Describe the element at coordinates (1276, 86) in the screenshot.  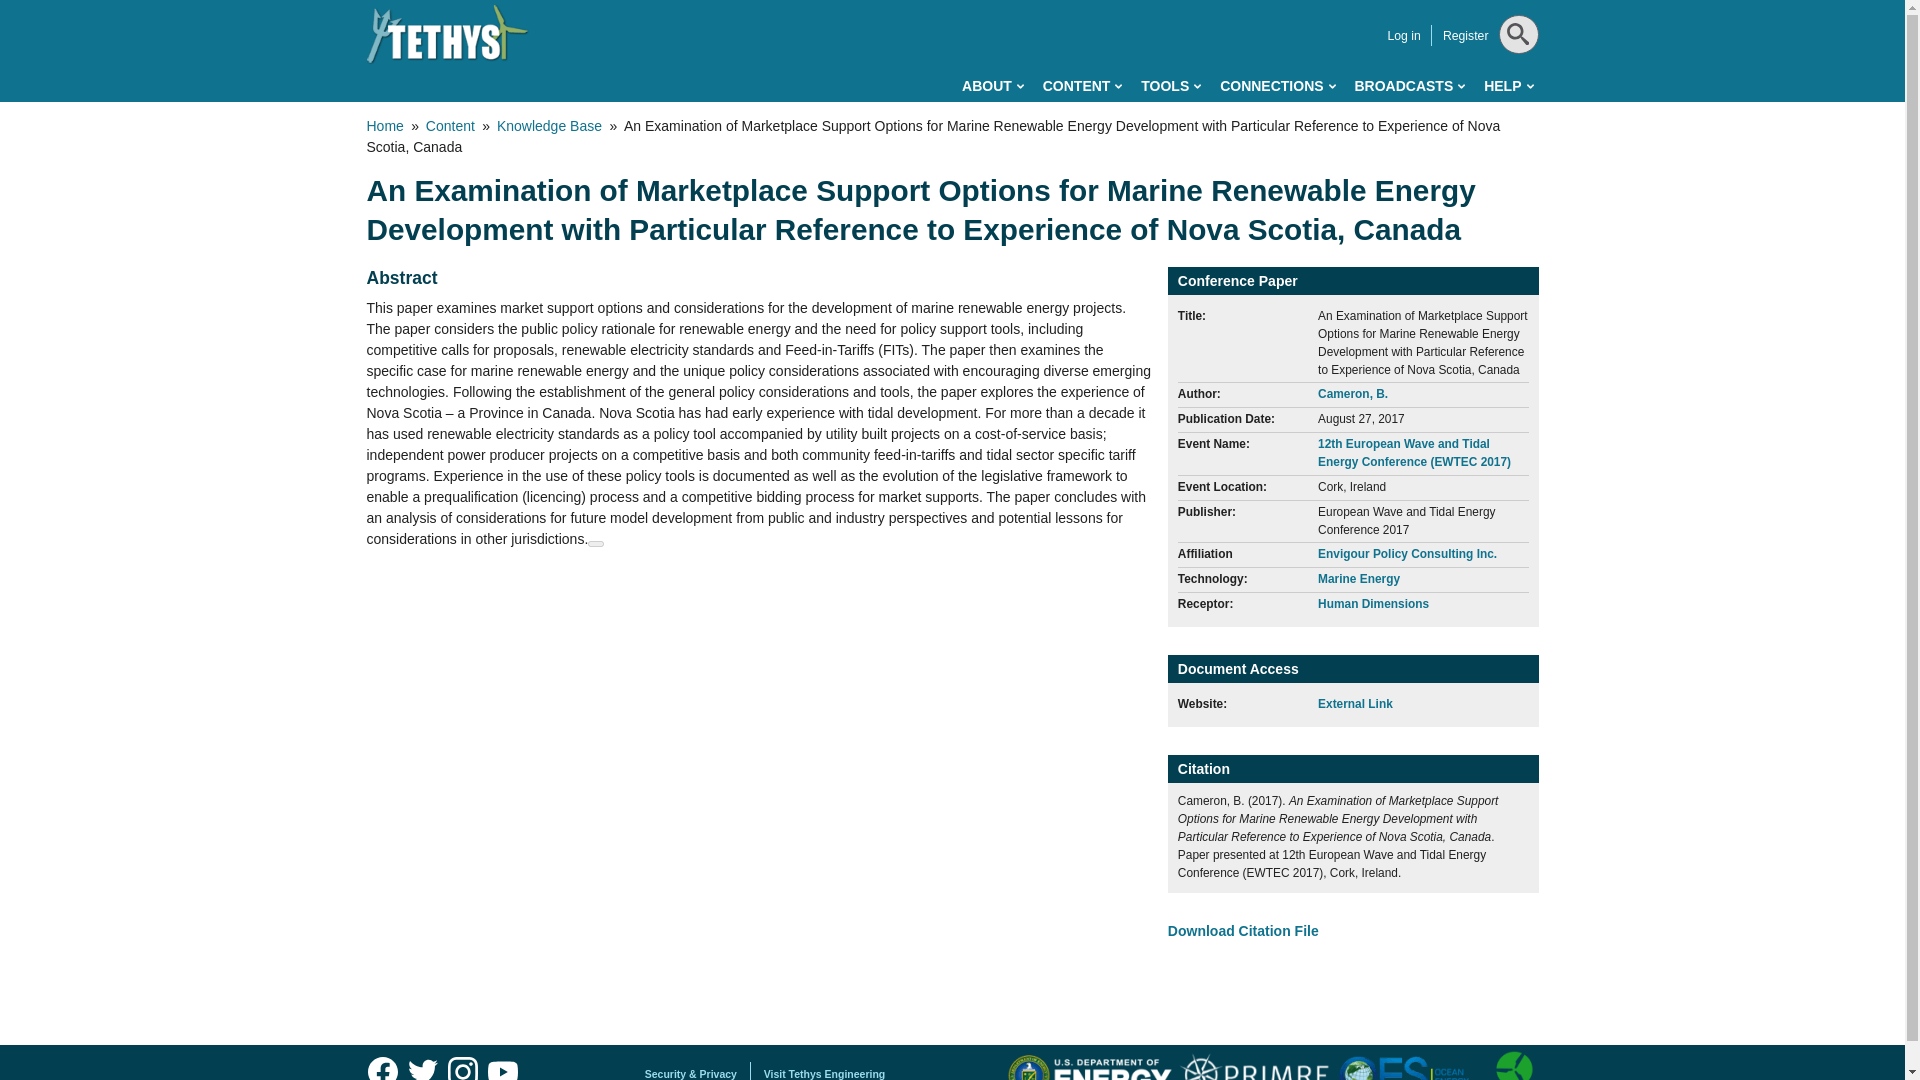
I see `CONNECTIONS` at that location.